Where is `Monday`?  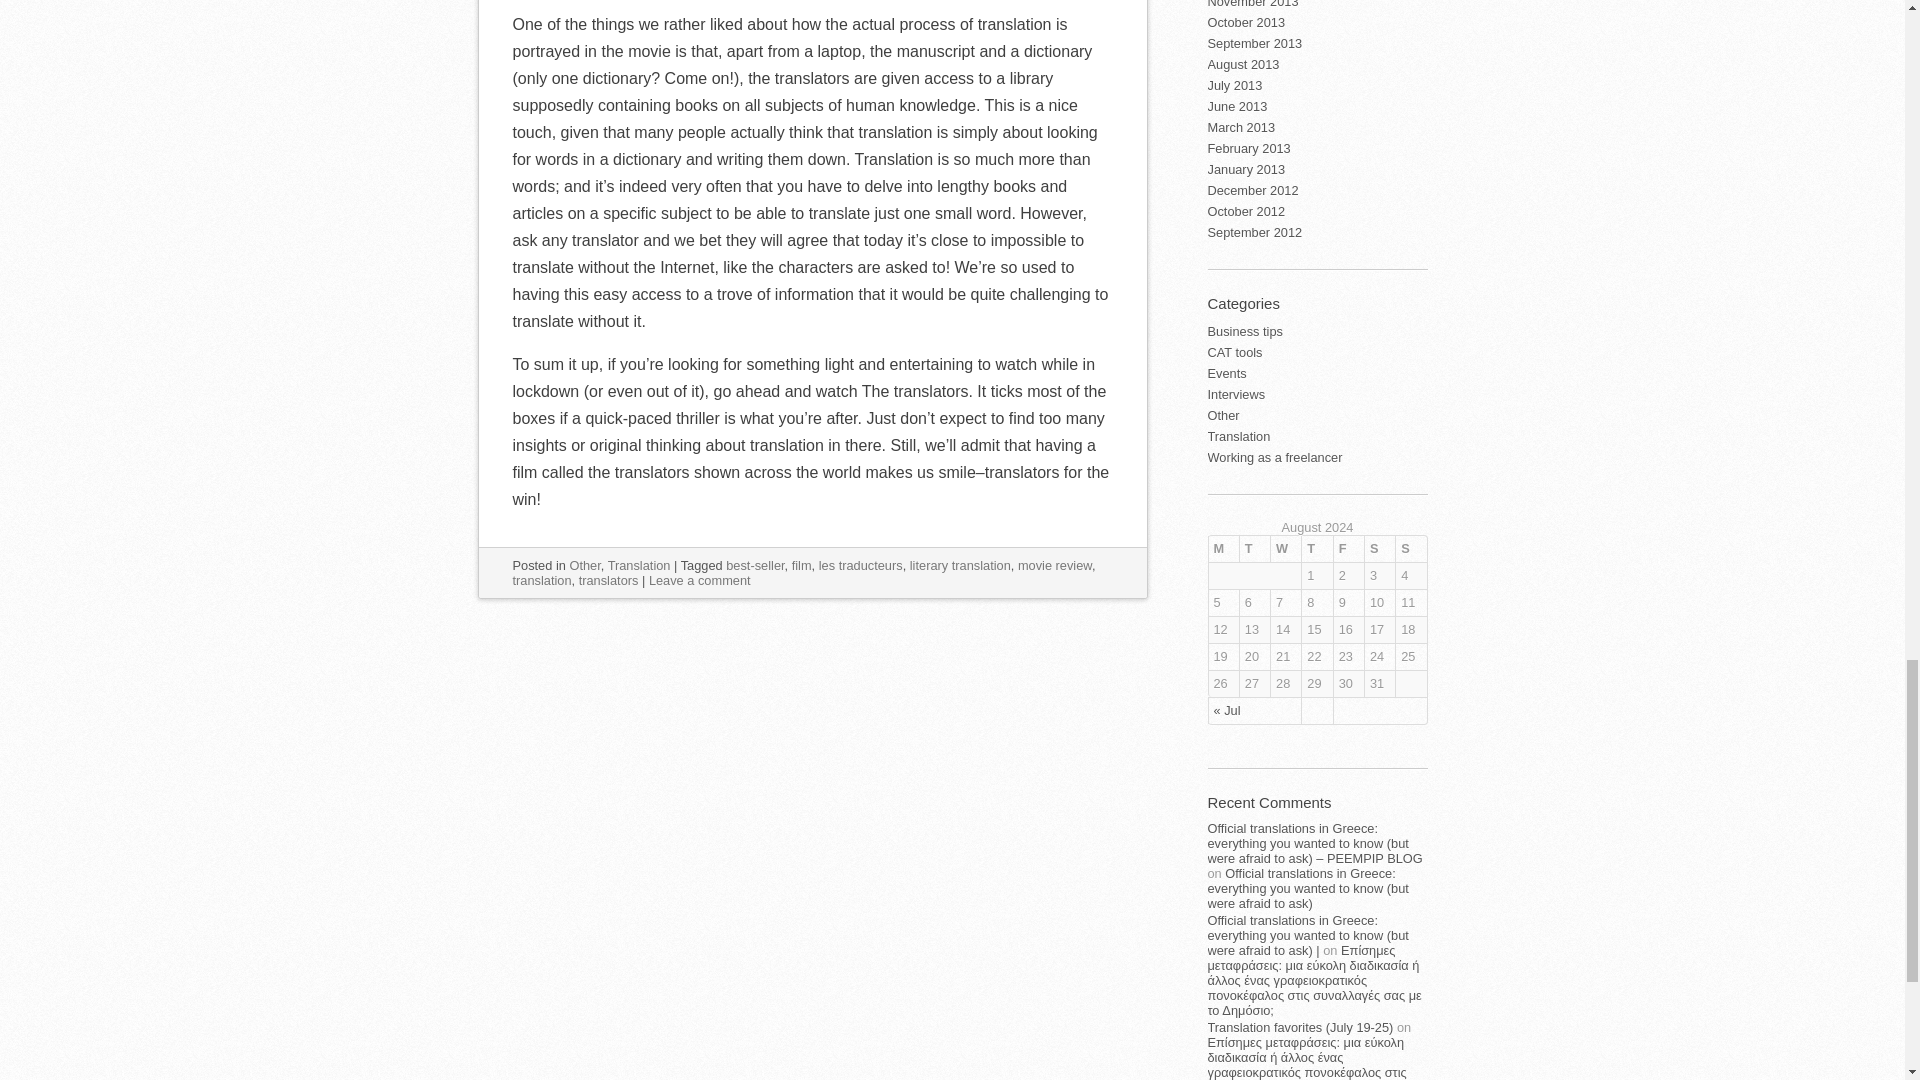 Monday is located at coordinates (1222, 548).